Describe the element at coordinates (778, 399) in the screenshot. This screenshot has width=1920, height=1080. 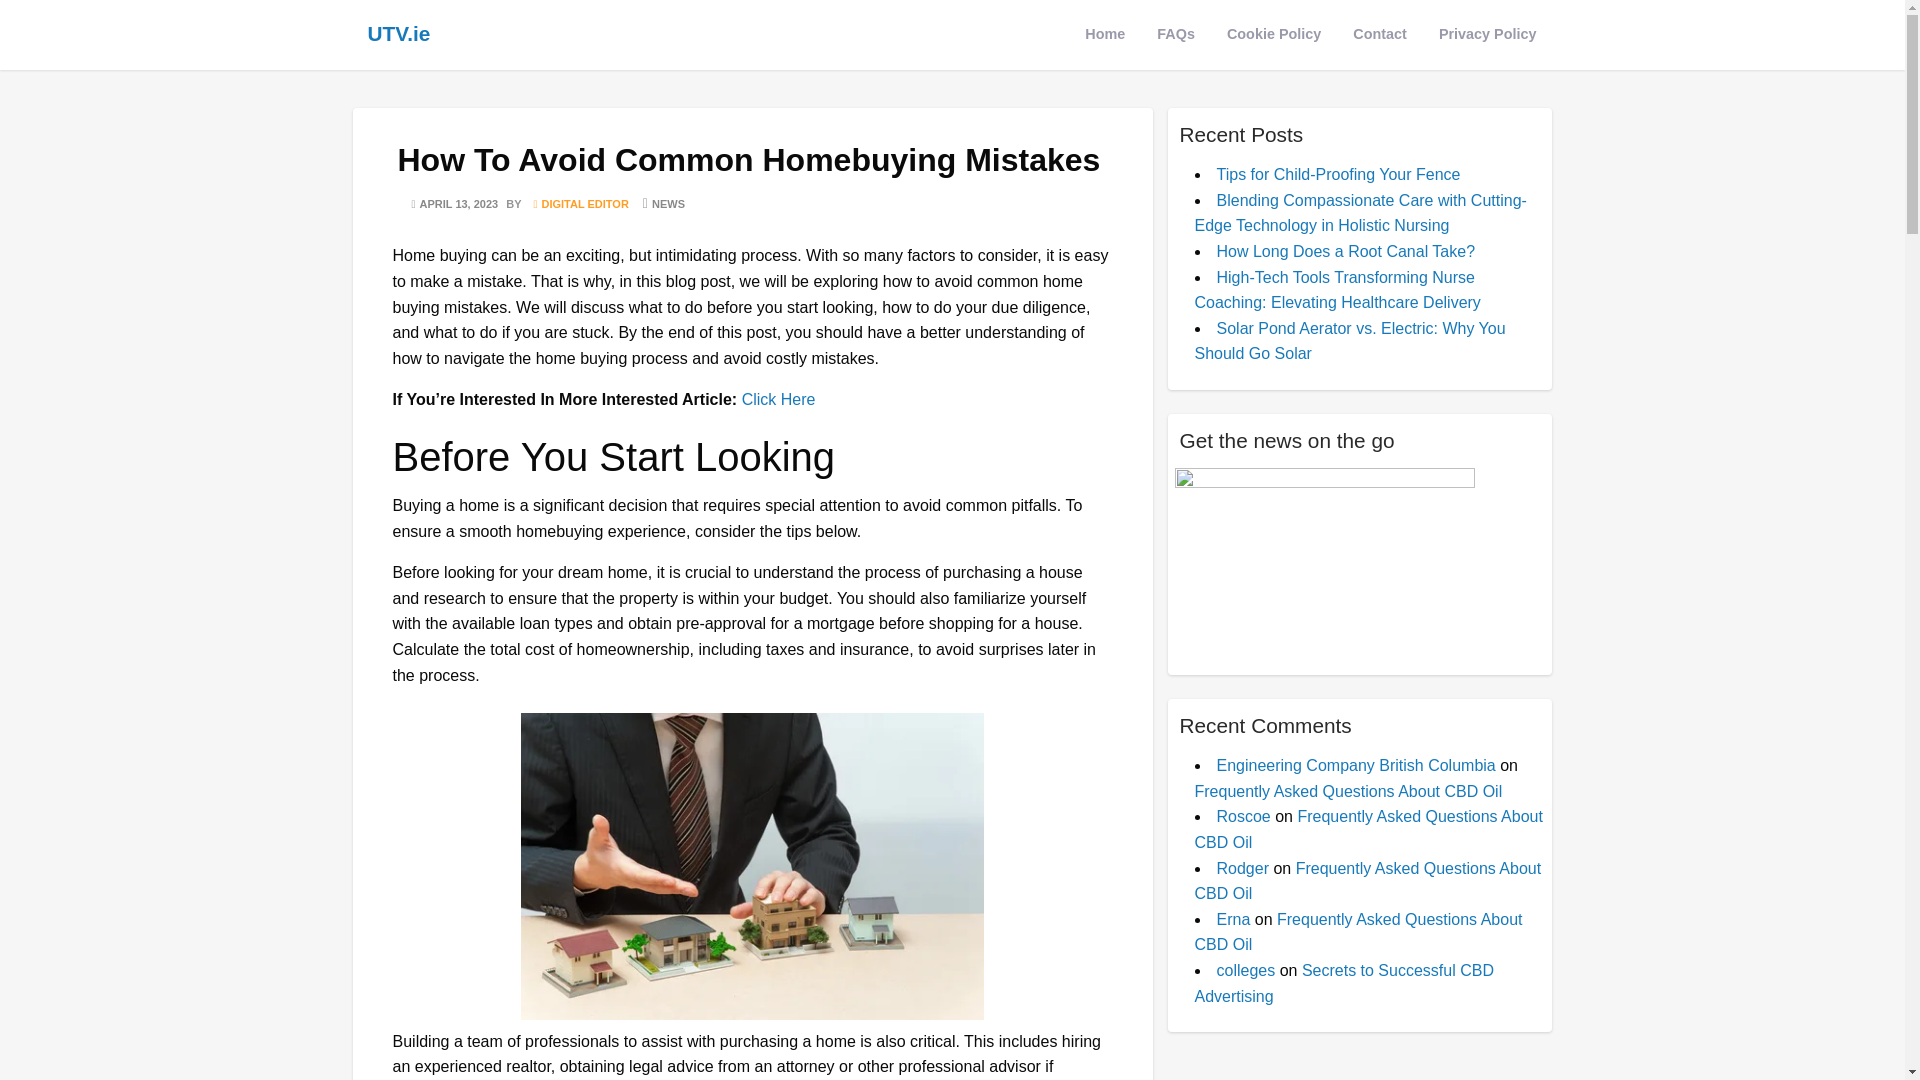
I see `Click Here` at that location.